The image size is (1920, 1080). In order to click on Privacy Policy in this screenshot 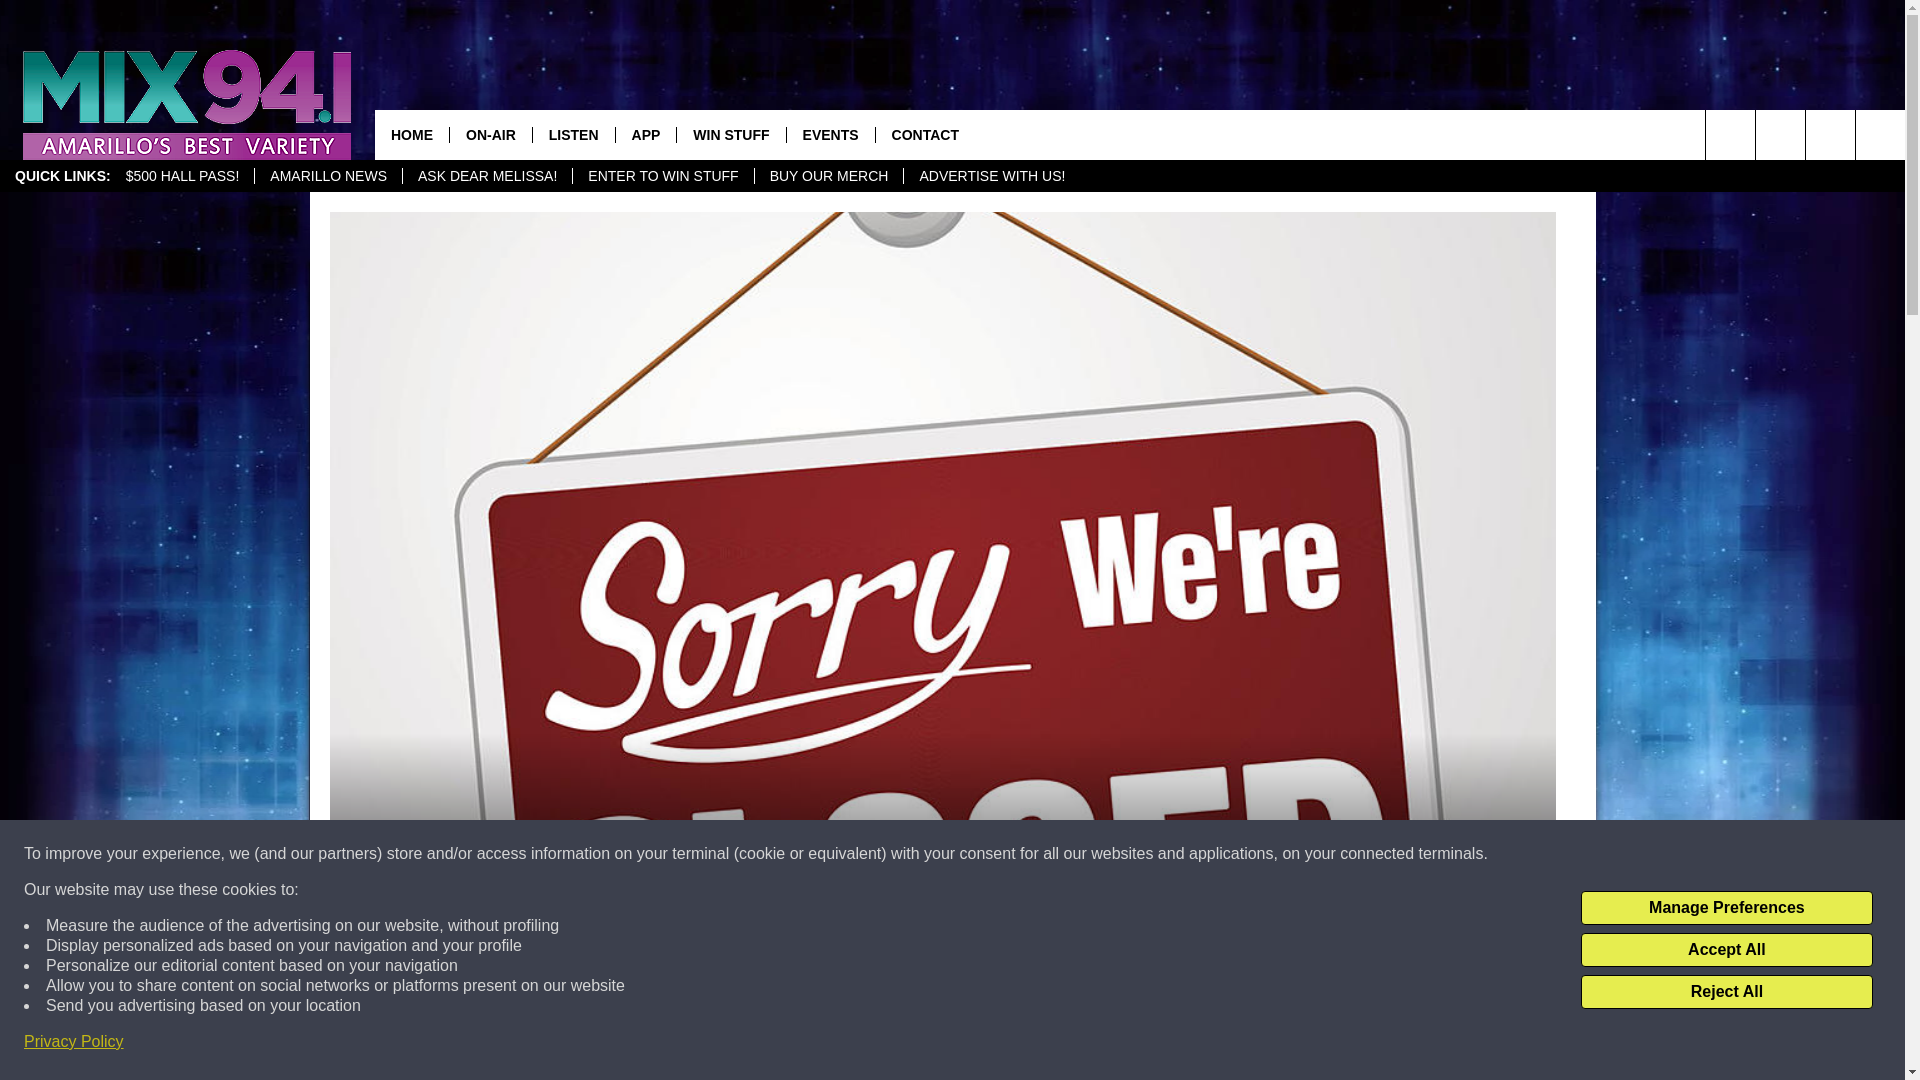, I will do `click(74, 1042)`.